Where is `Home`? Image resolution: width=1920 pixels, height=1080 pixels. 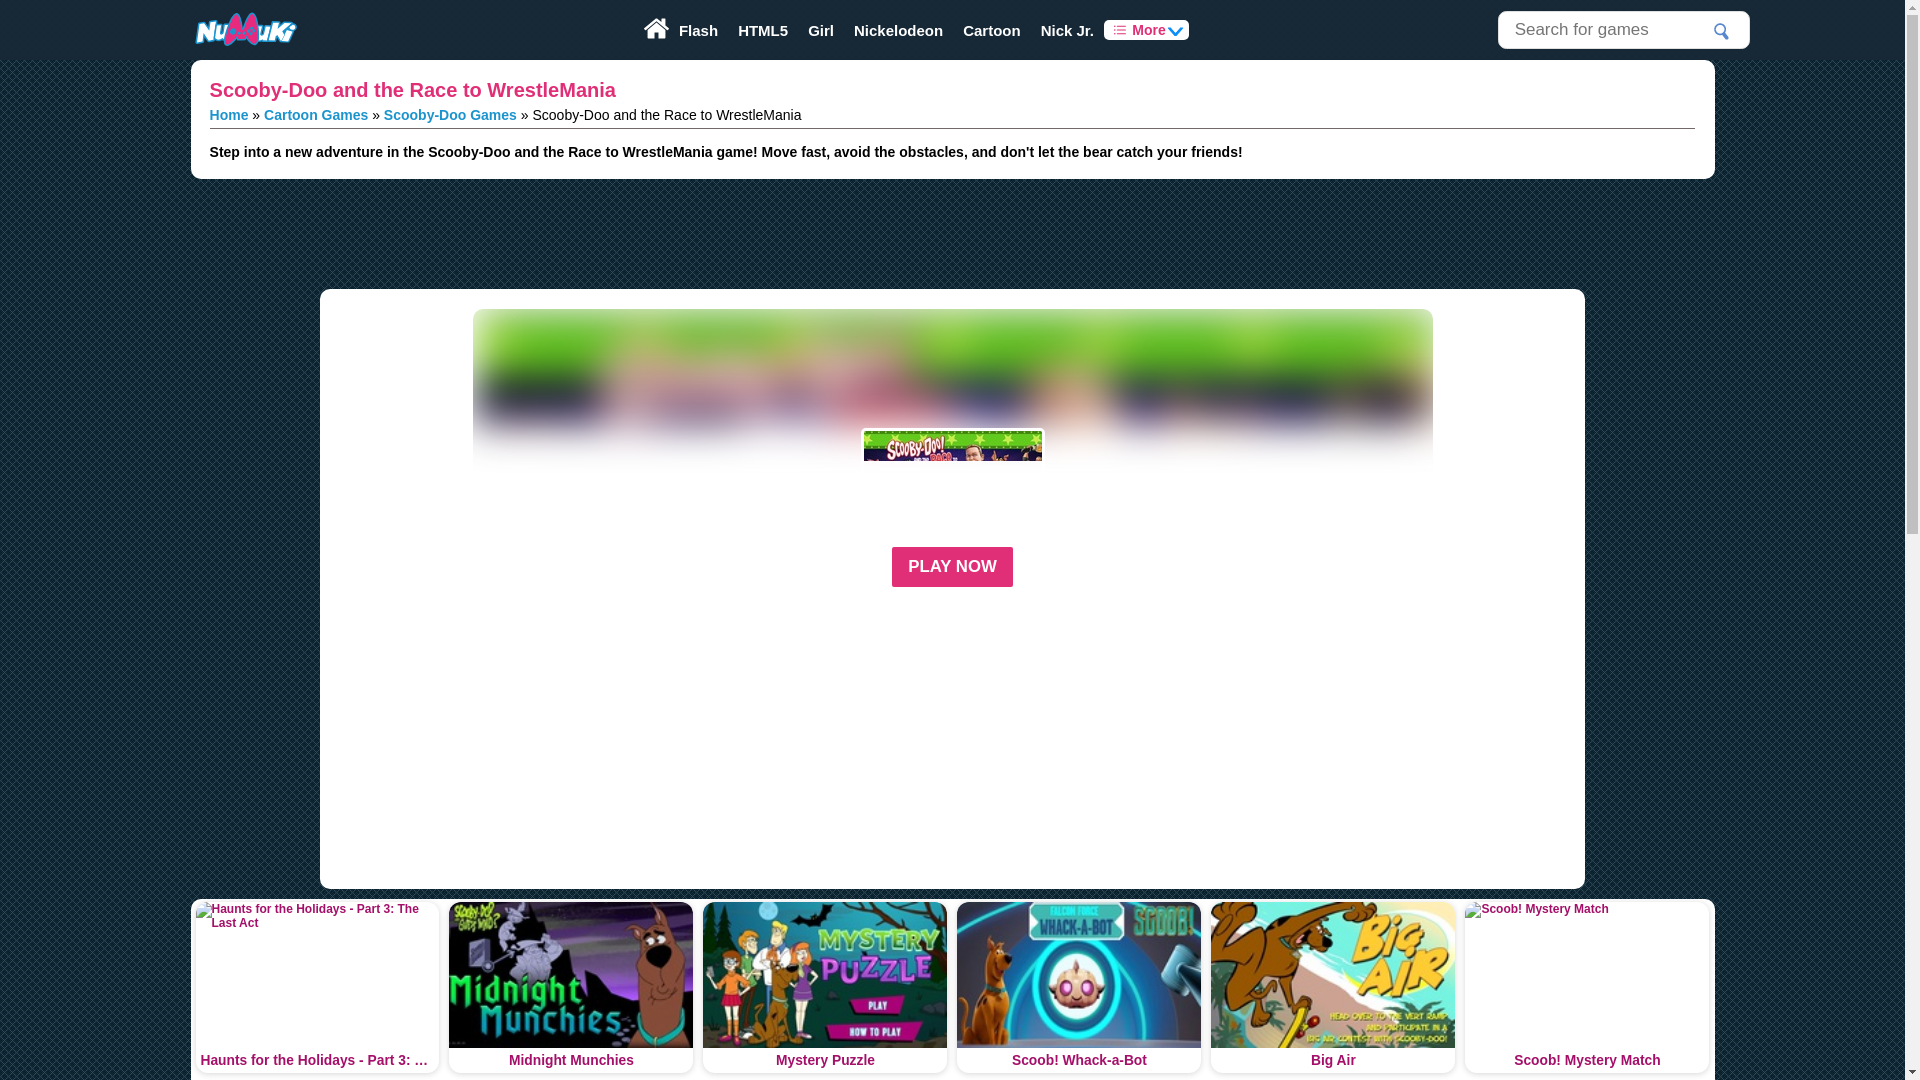
Home is located at coordinates (229, 114).